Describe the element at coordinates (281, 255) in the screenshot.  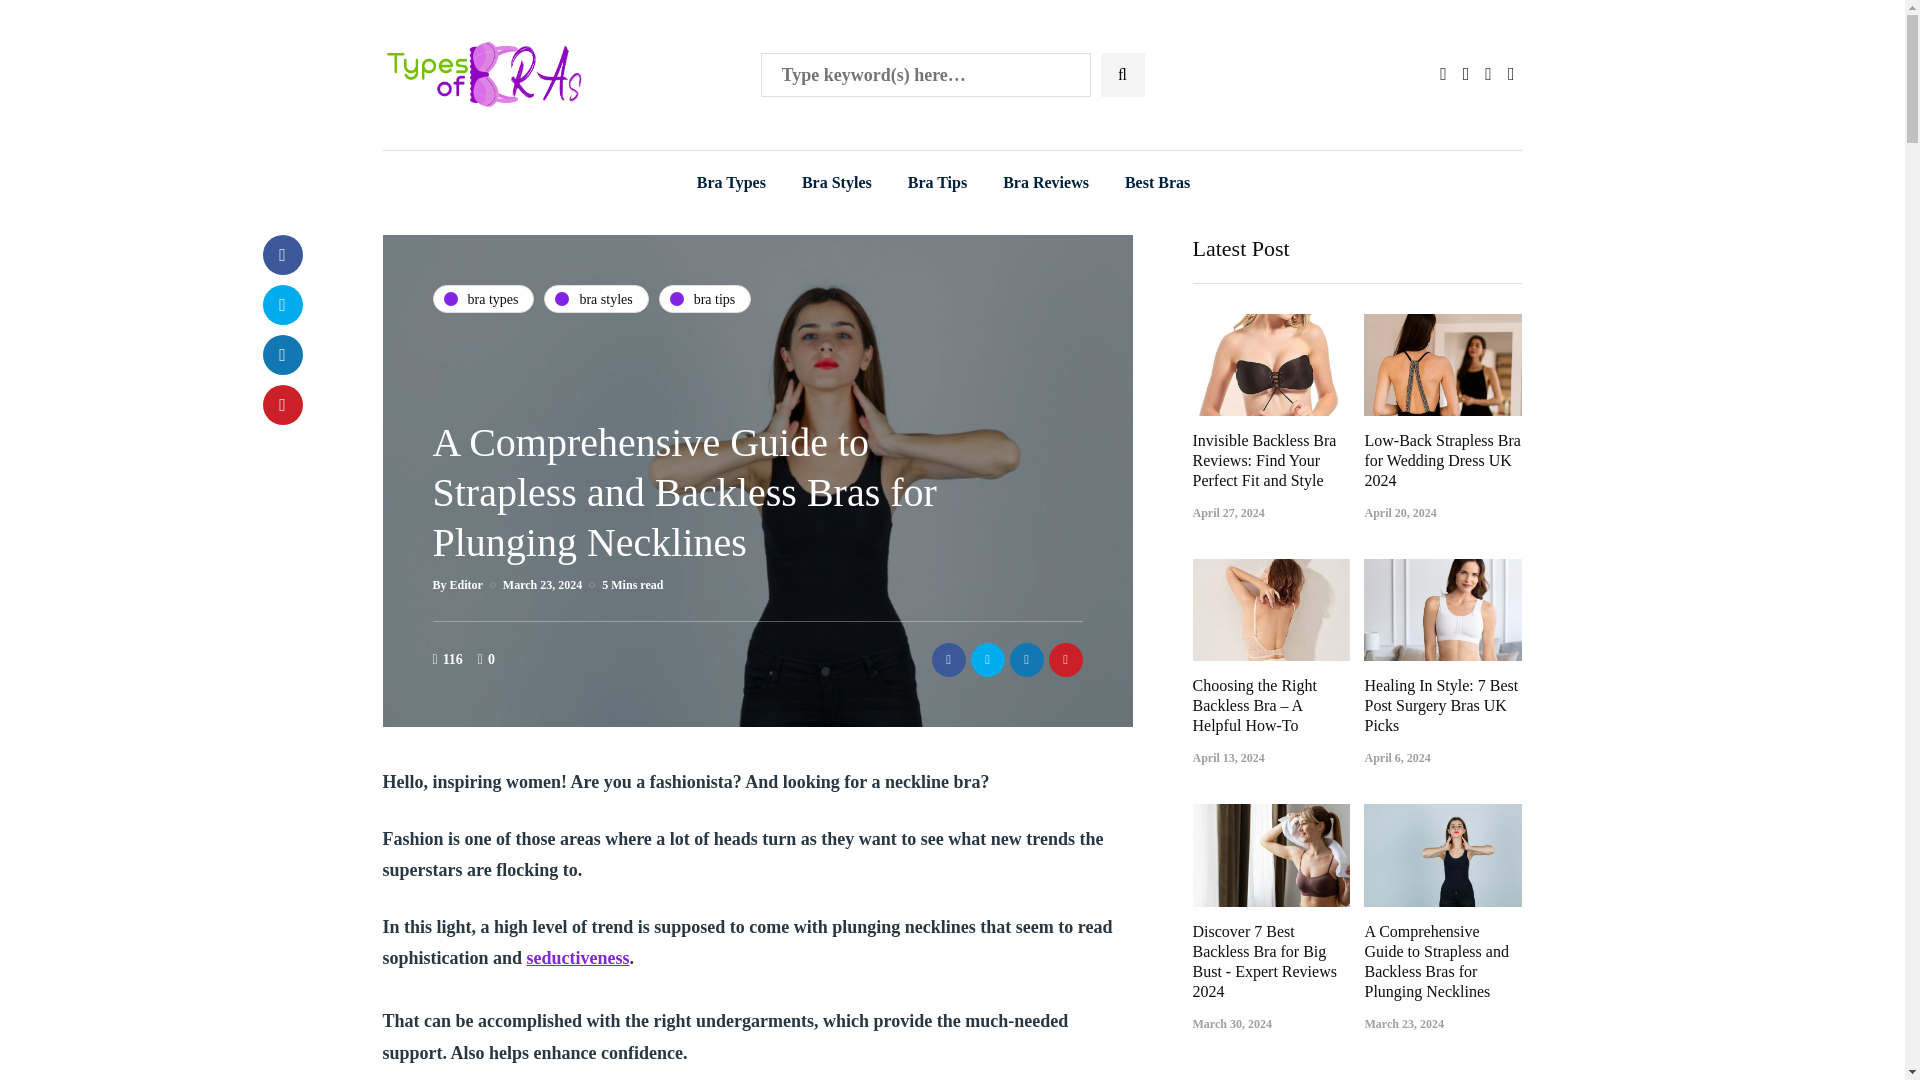
I see `Share with Facebook` at that location.